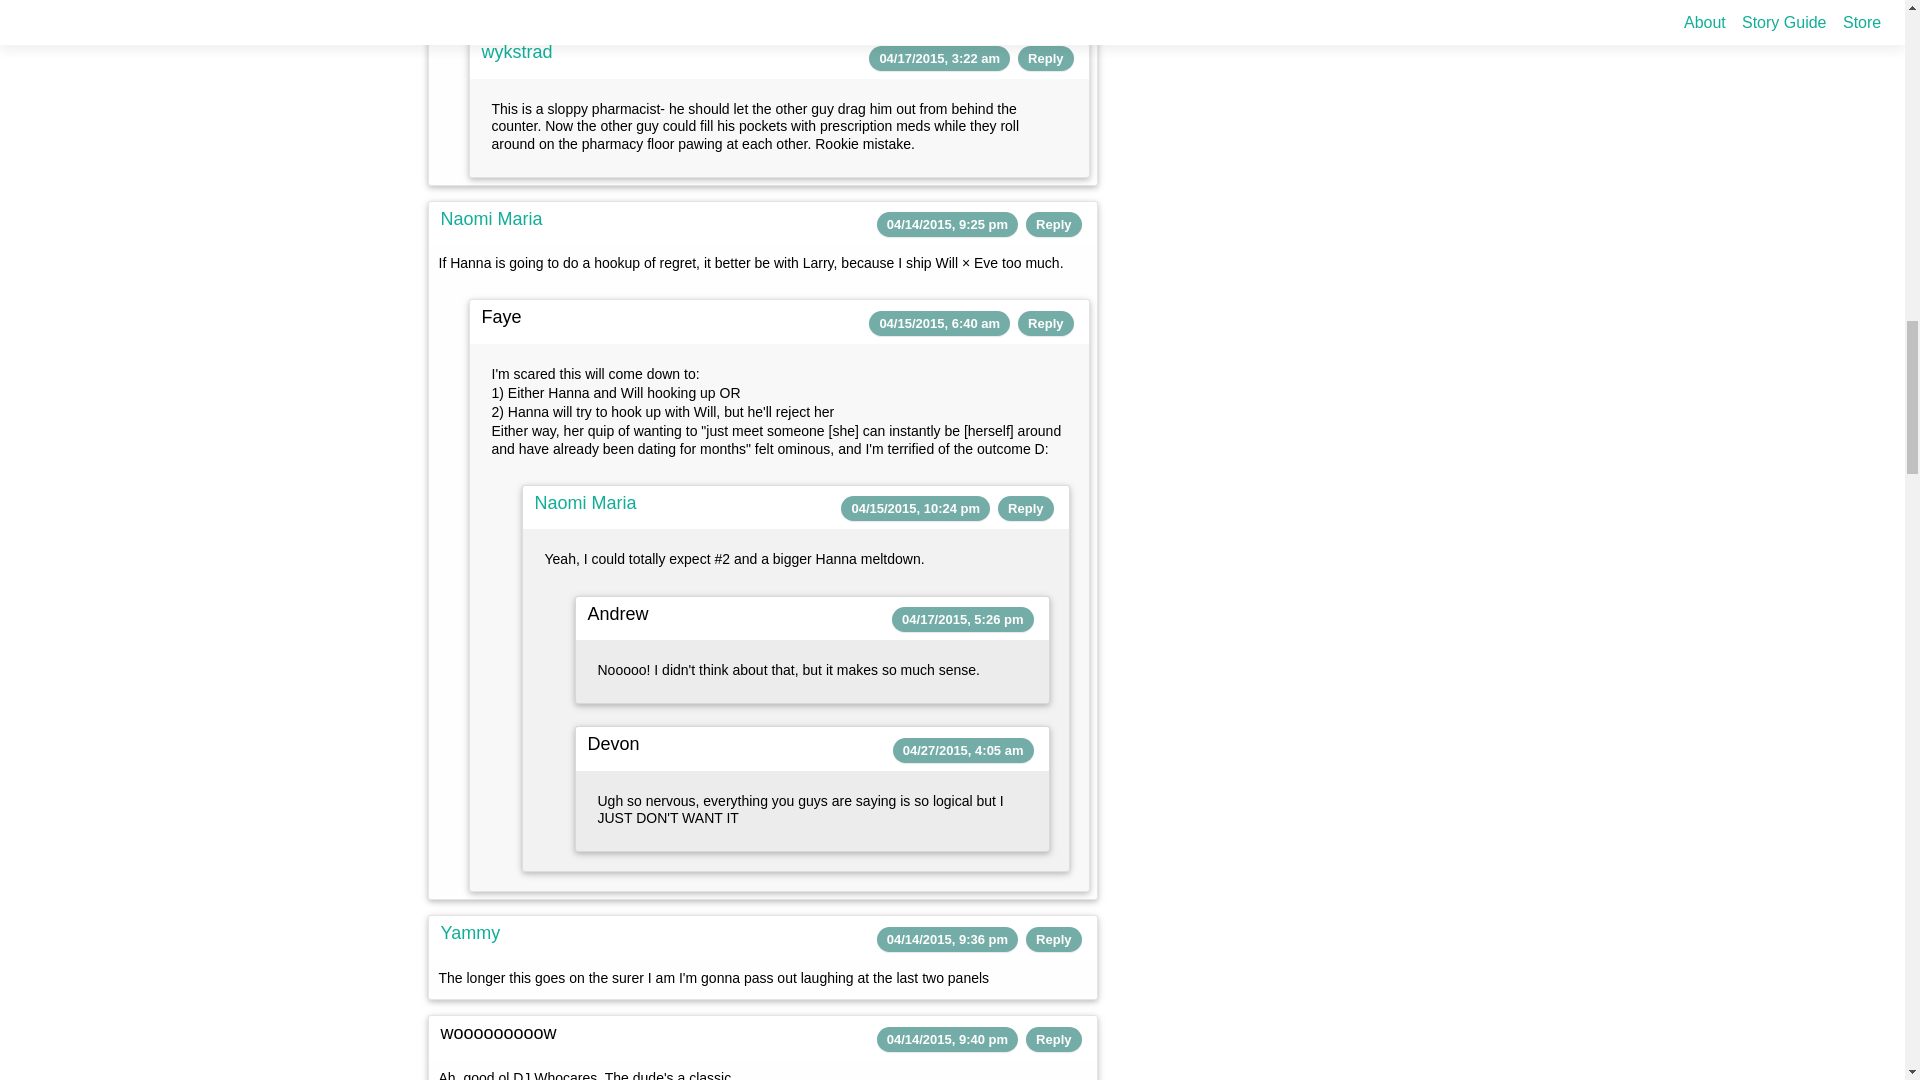 This screenshot has height=1080, width=1920. What do you see at coordinates (1045, 58) in the screenshot?
I see `Reply` at bounding box center [1045, 58].